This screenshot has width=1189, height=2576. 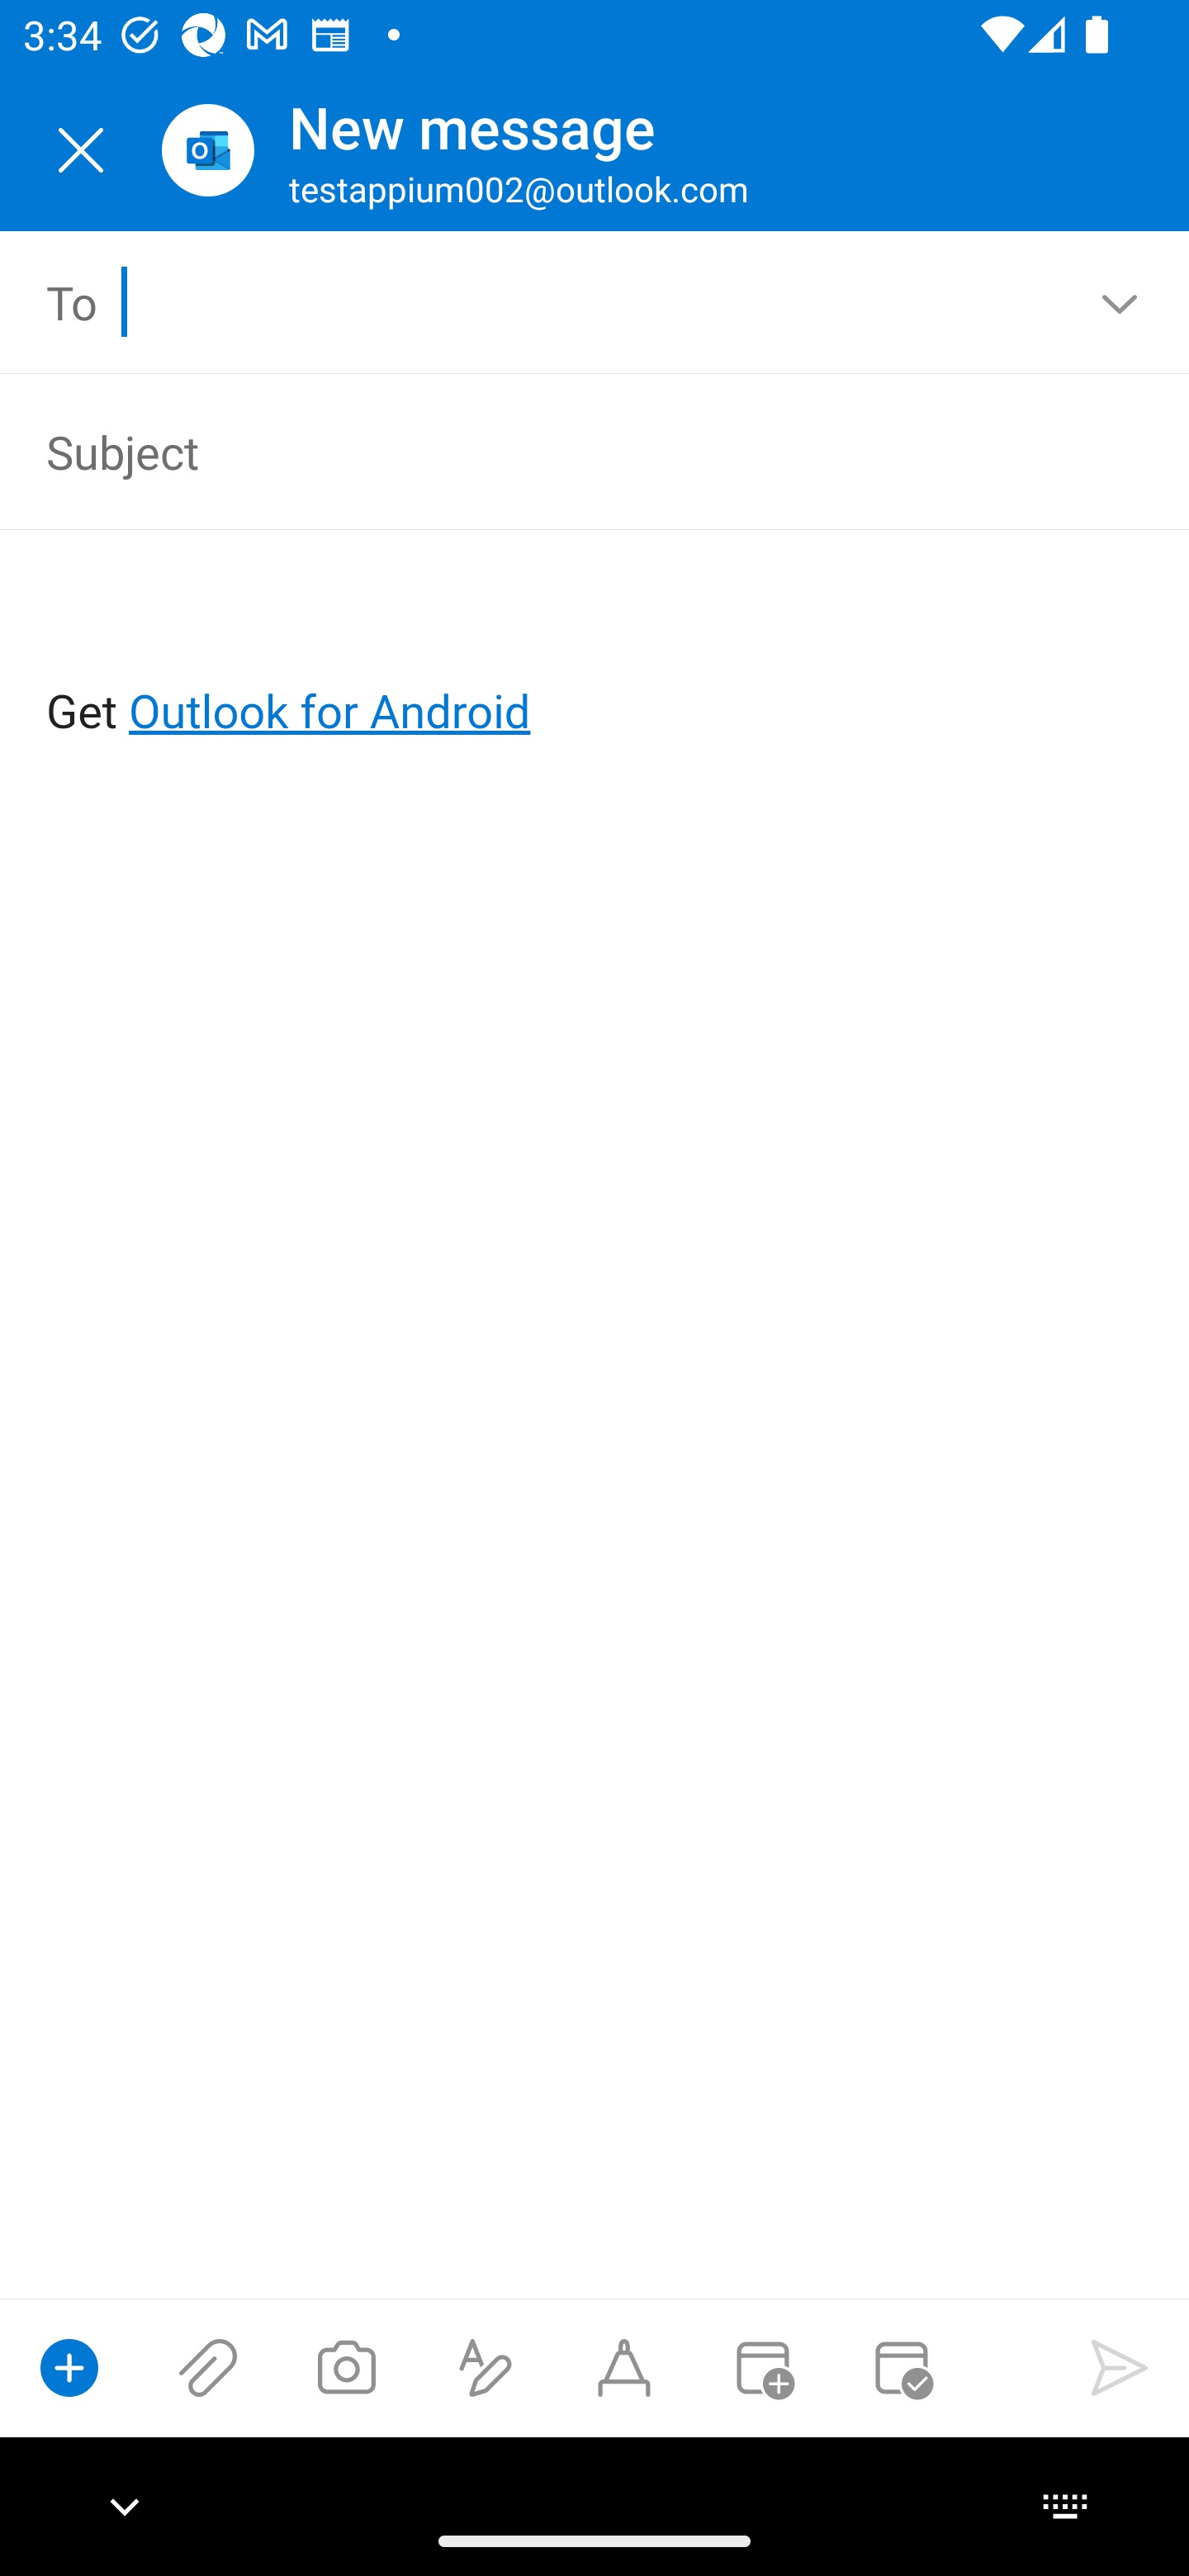 What do you see at coordinates (548, 451) in the screenshot?
I see `Subject` at bounding box center [548, 451].